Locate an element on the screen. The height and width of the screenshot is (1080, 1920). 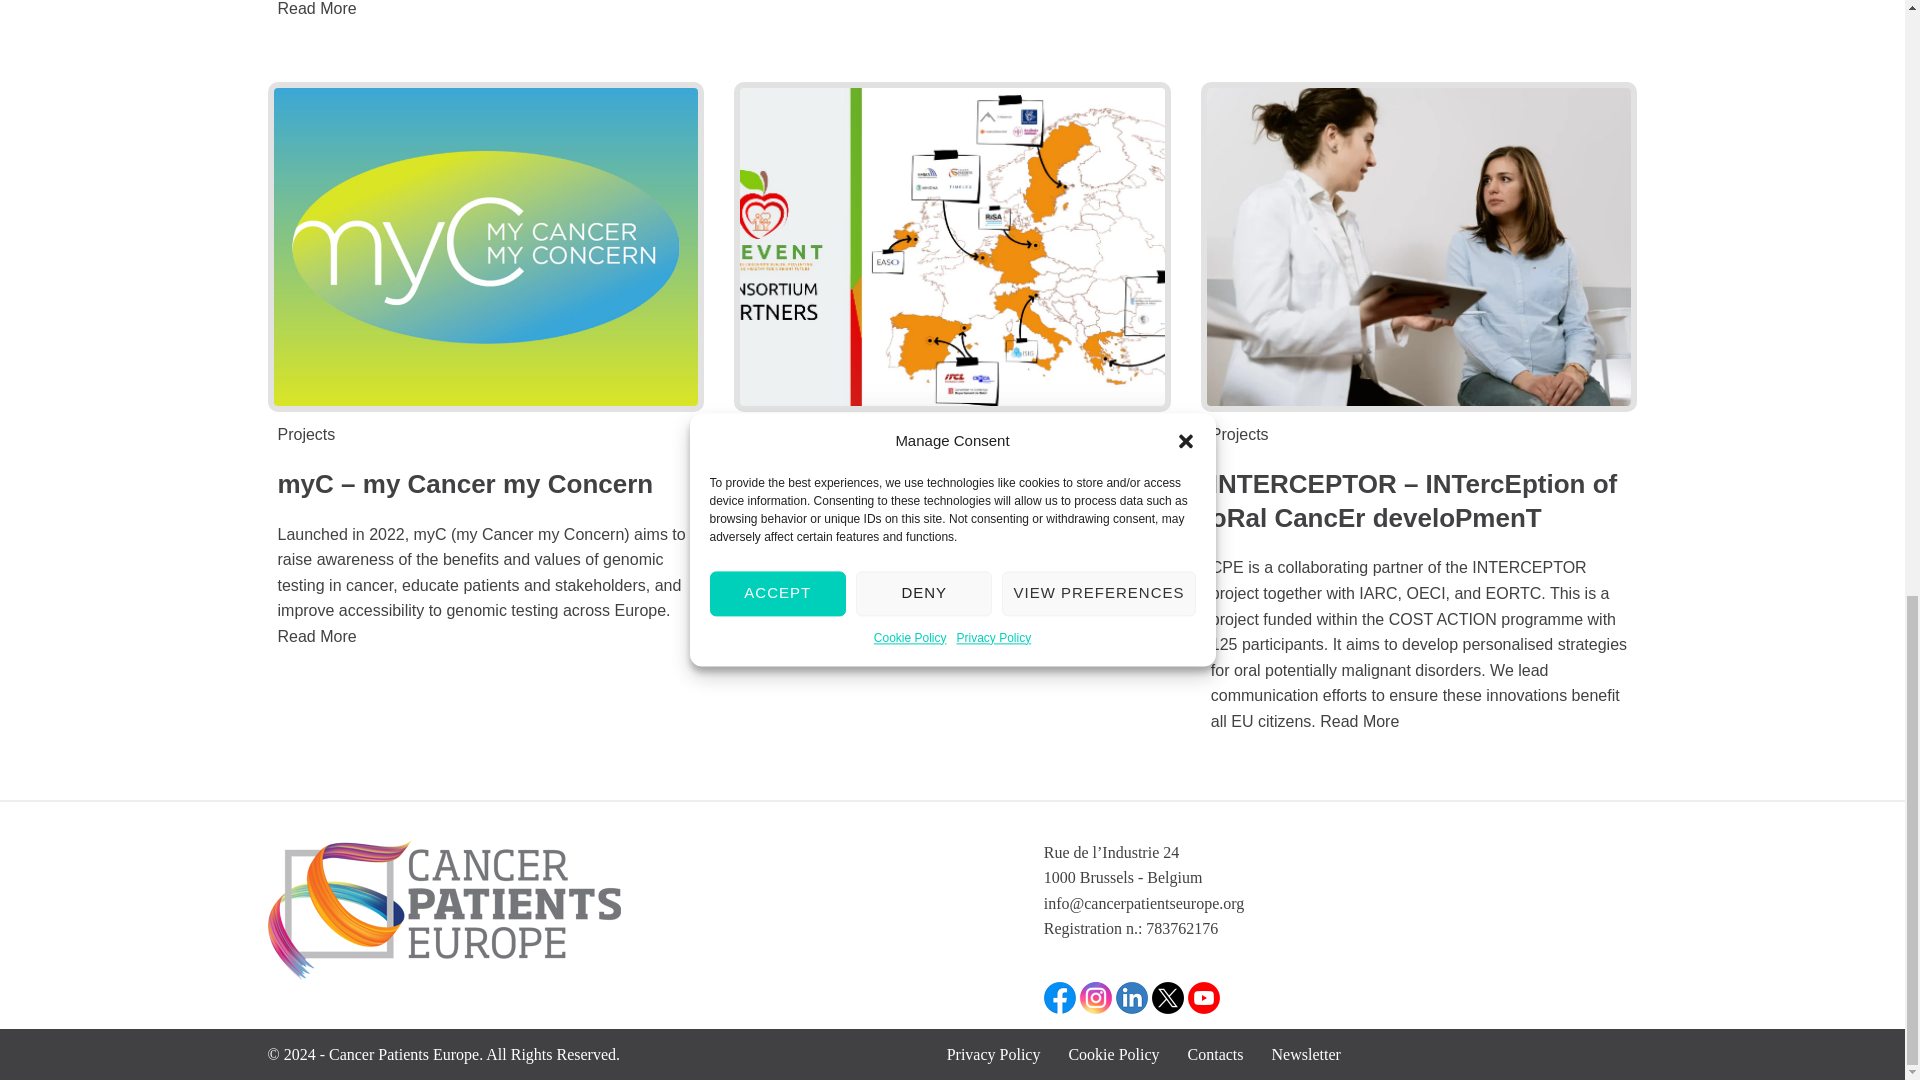
PREVENT is located at coordinates (952, 246).